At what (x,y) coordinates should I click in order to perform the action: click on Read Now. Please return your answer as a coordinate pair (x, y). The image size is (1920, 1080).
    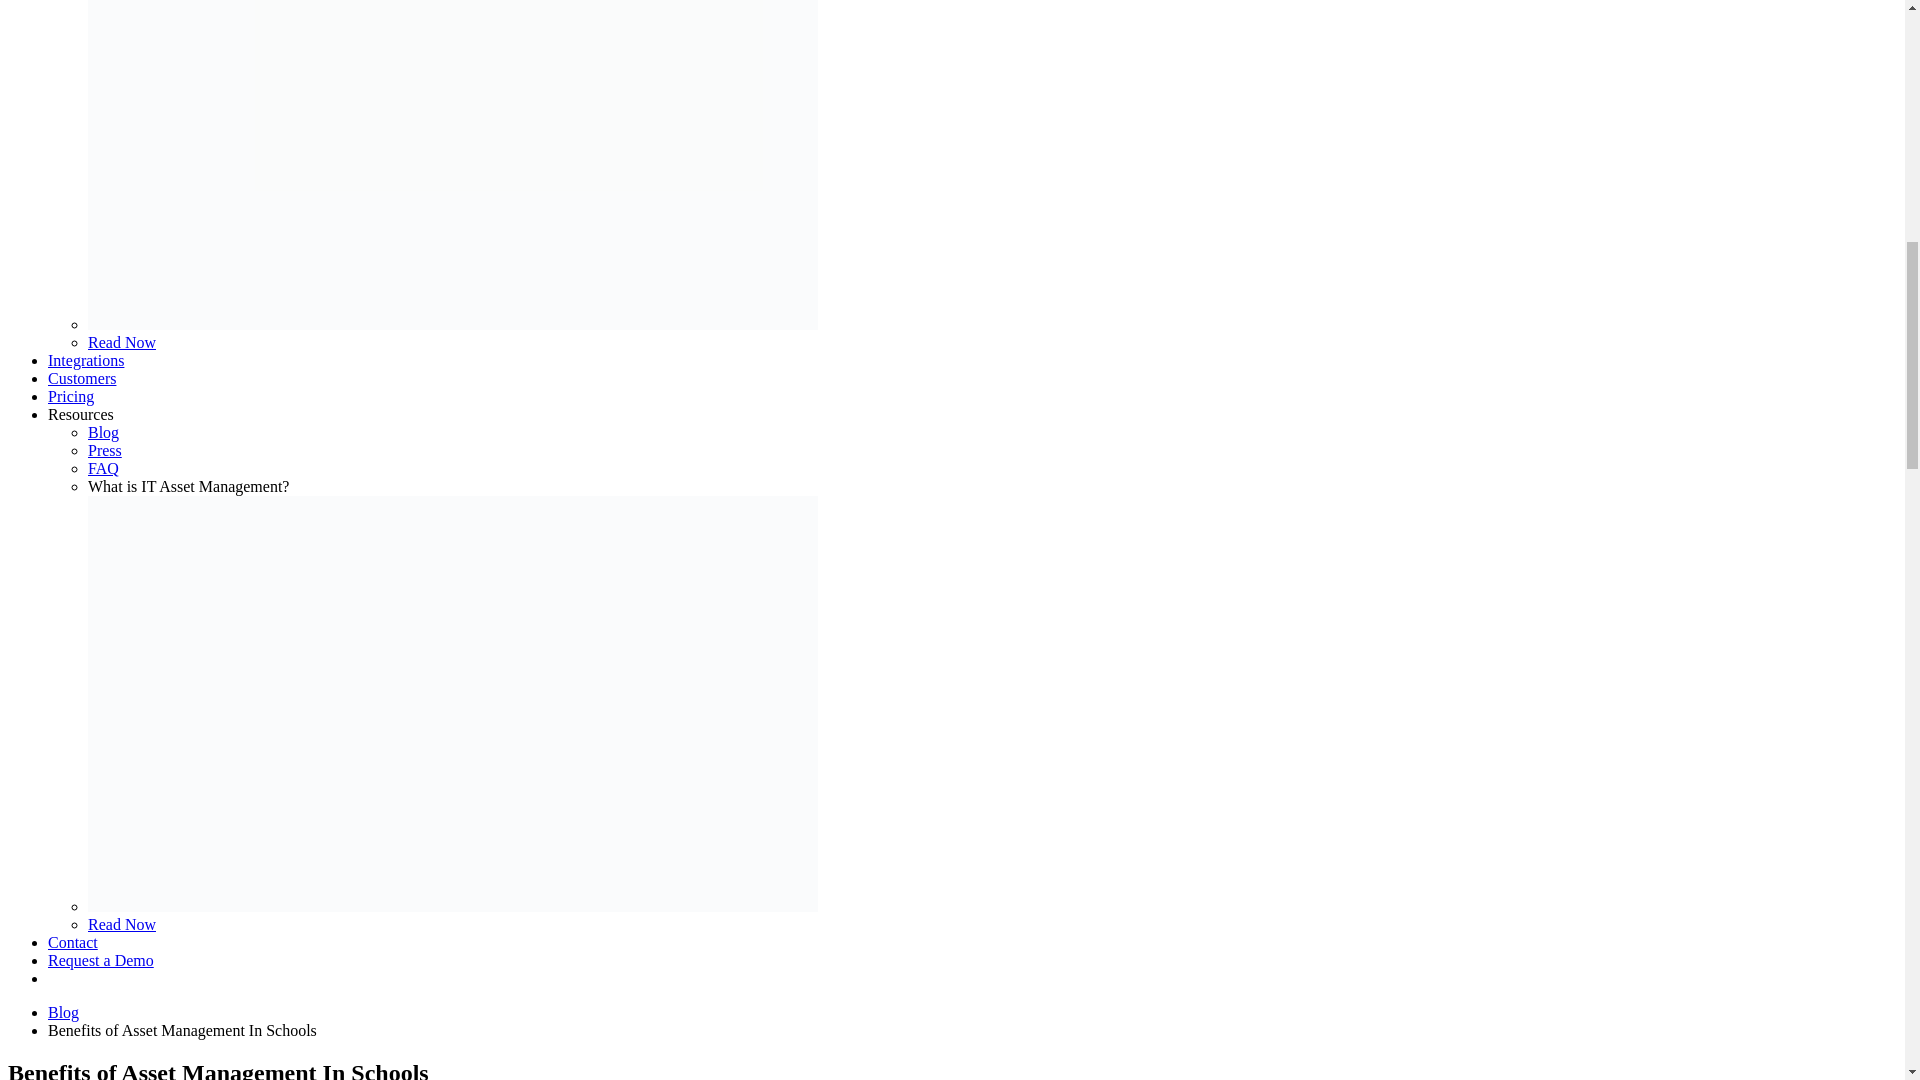
    Looking at the image, I should click on (122, 342).